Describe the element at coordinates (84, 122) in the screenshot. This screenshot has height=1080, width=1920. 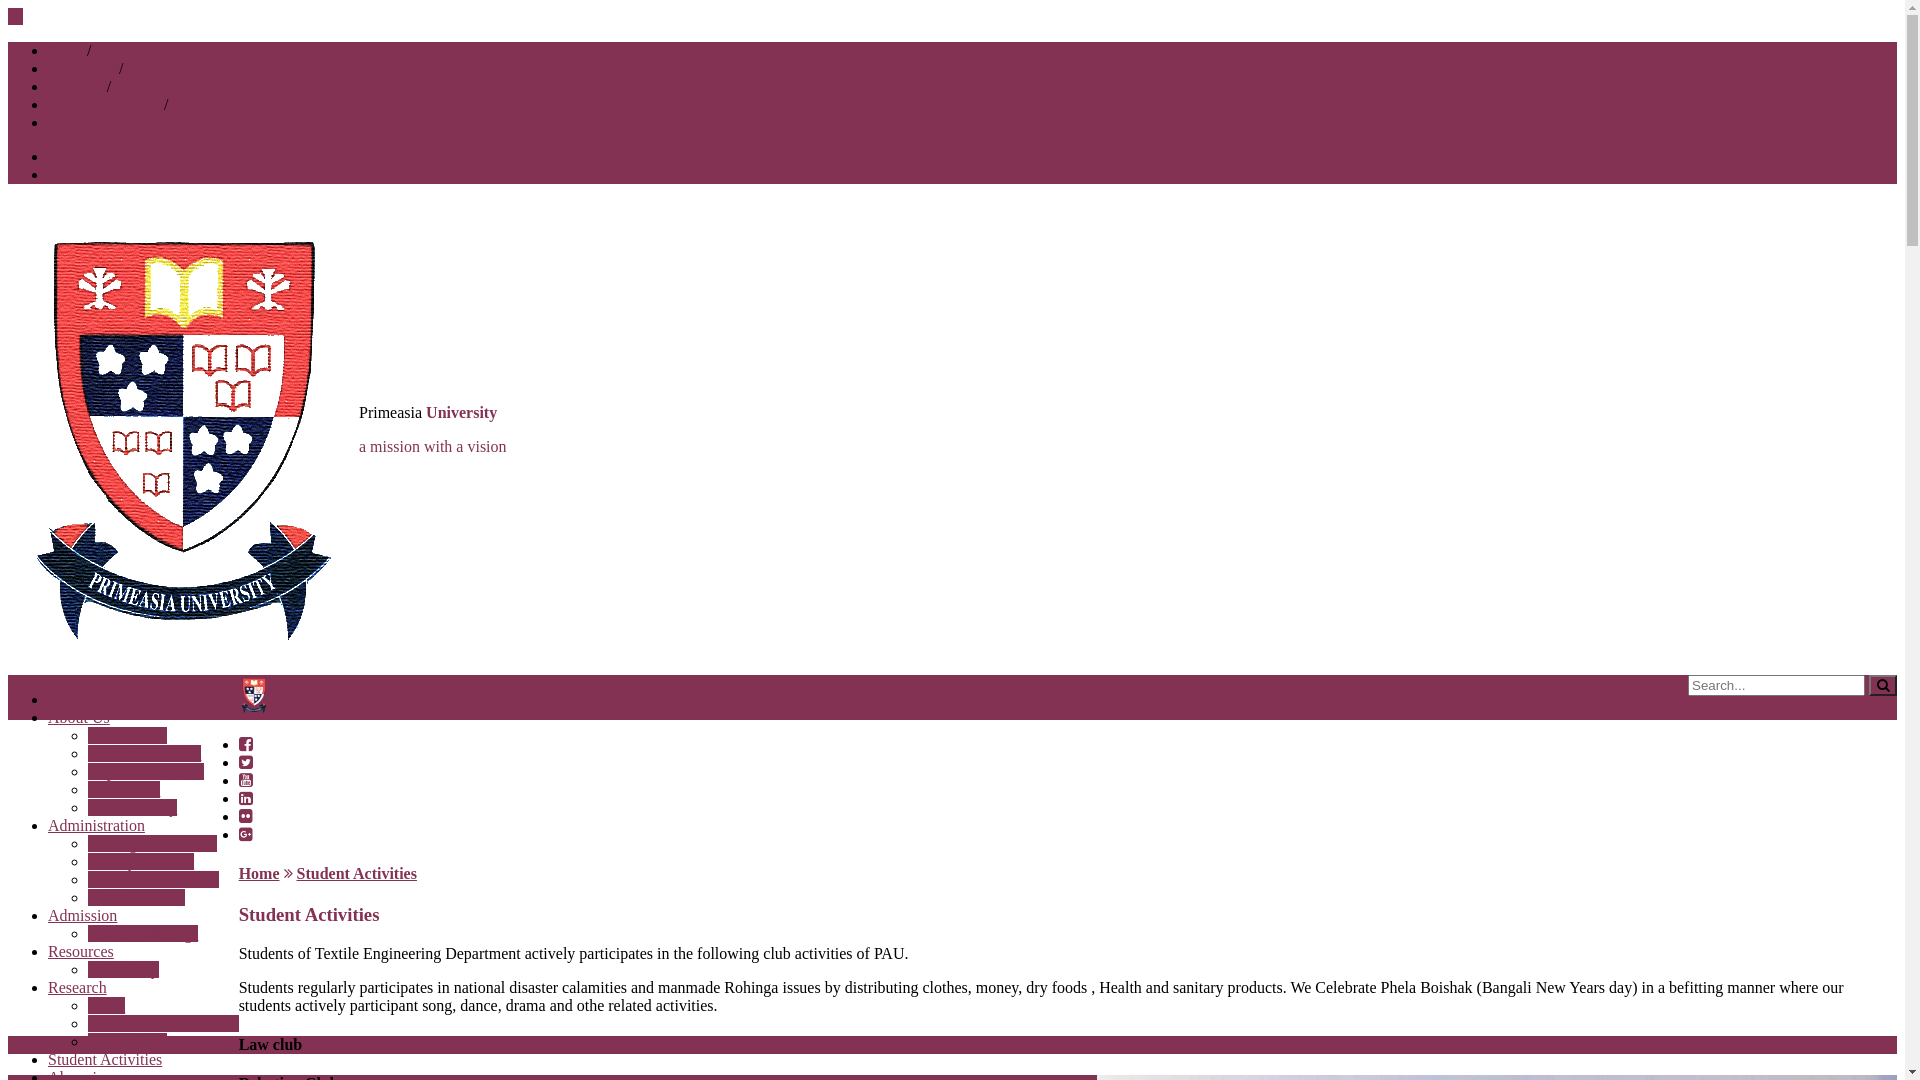
I see `E-Payment` at that location.